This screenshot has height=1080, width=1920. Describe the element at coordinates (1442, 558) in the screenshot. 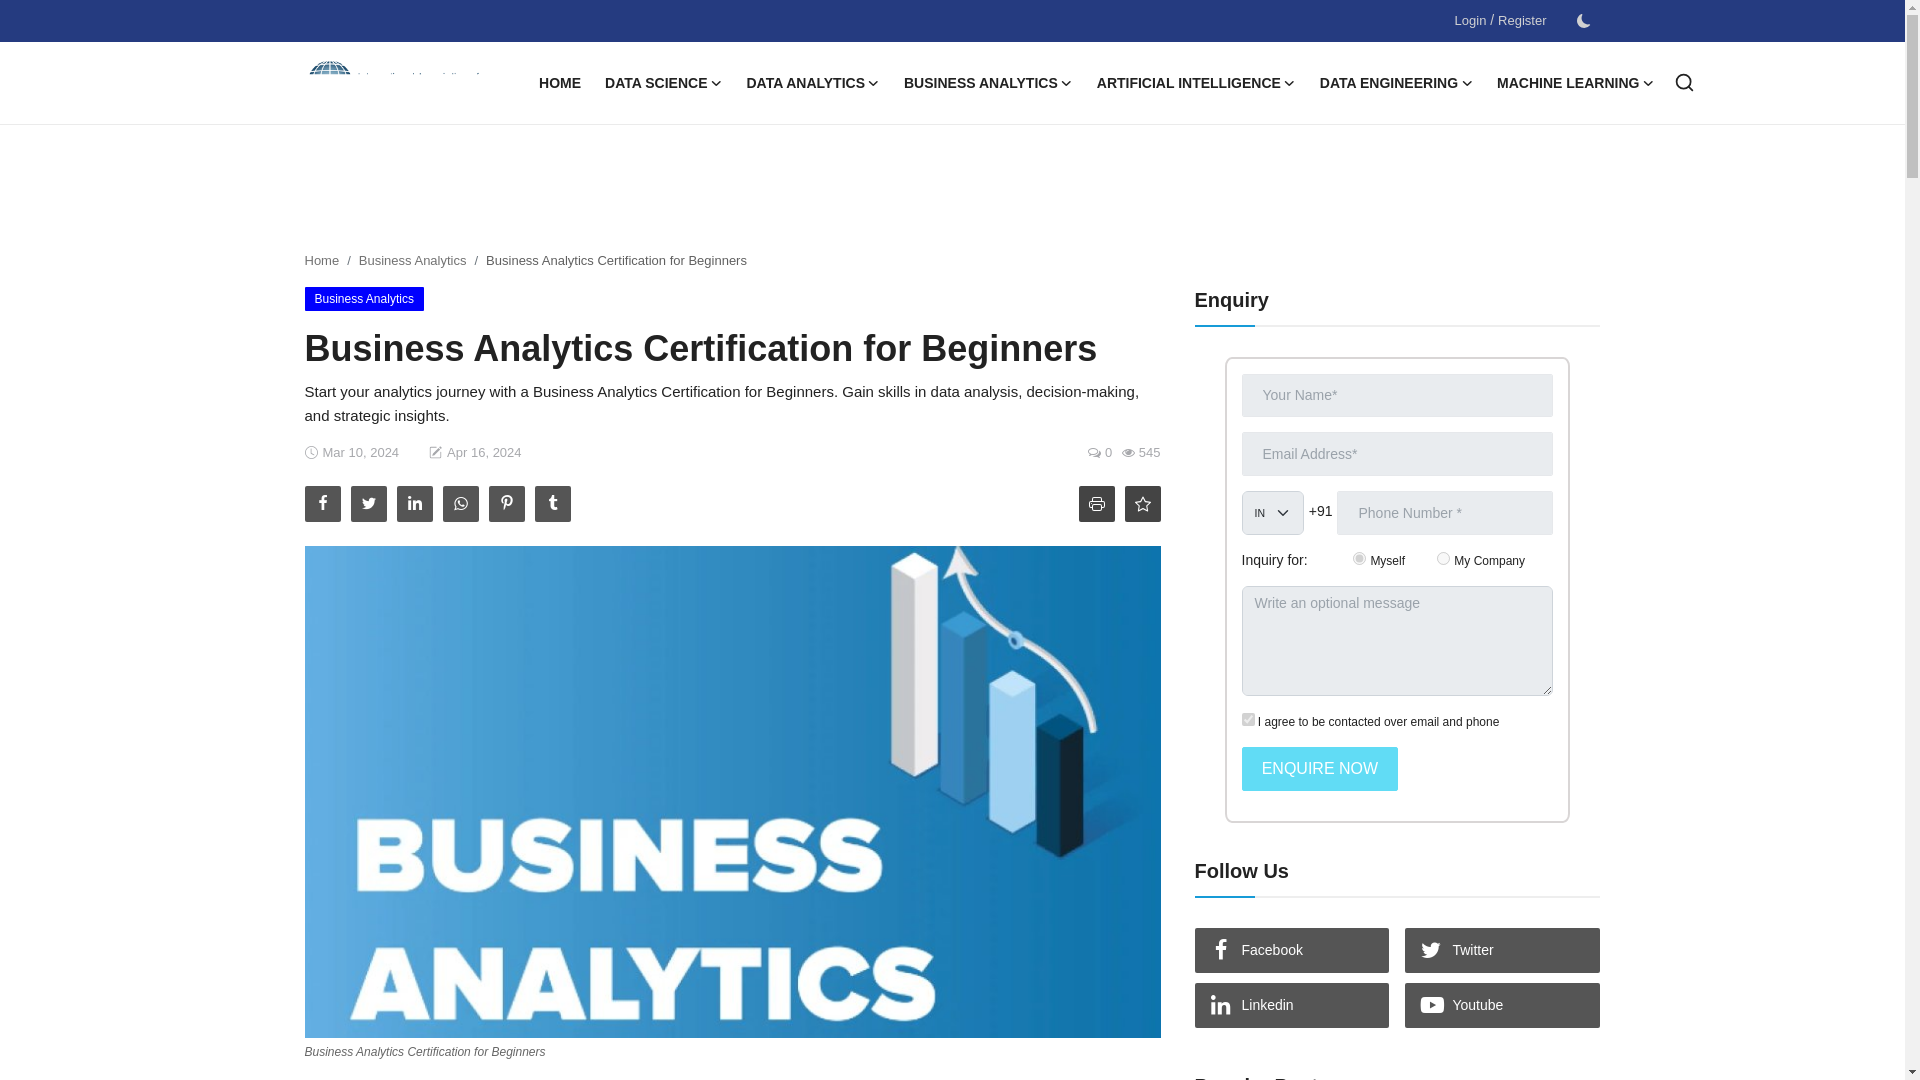

I see `company` at that location.